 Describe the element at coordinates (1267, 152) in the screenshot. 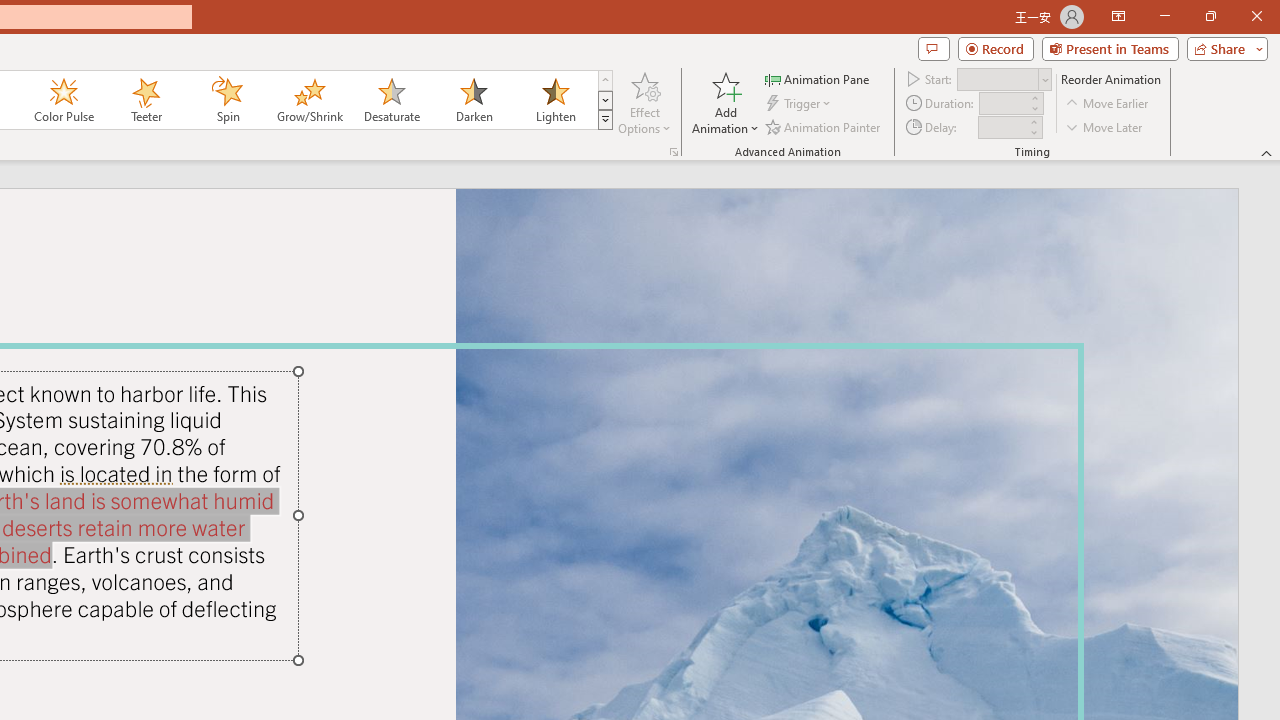

I see `Collapse the Ribbon` at that location.